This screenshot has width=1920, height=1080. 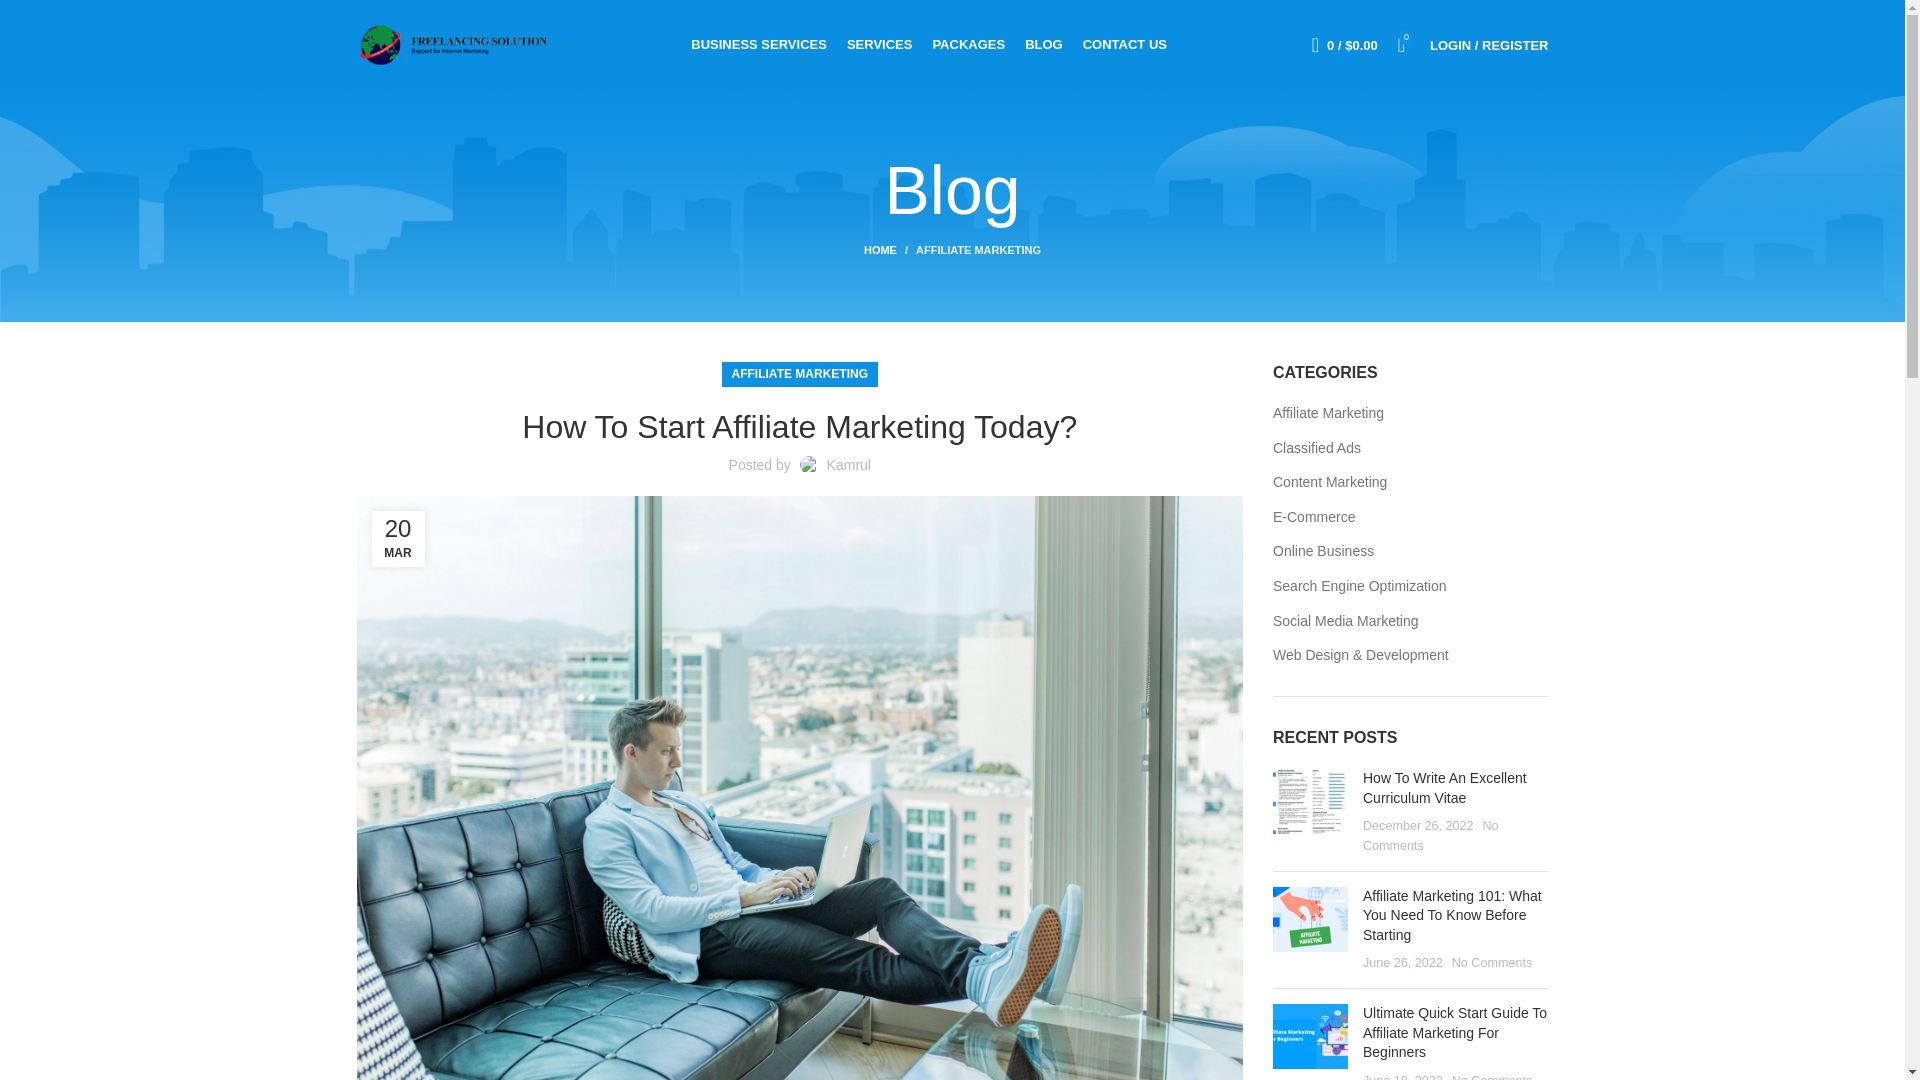 What do you see at coordinates (799, 374) in the screenshot?
I see `AFFILIATE MARKETING` at bounding box center [799, 374].